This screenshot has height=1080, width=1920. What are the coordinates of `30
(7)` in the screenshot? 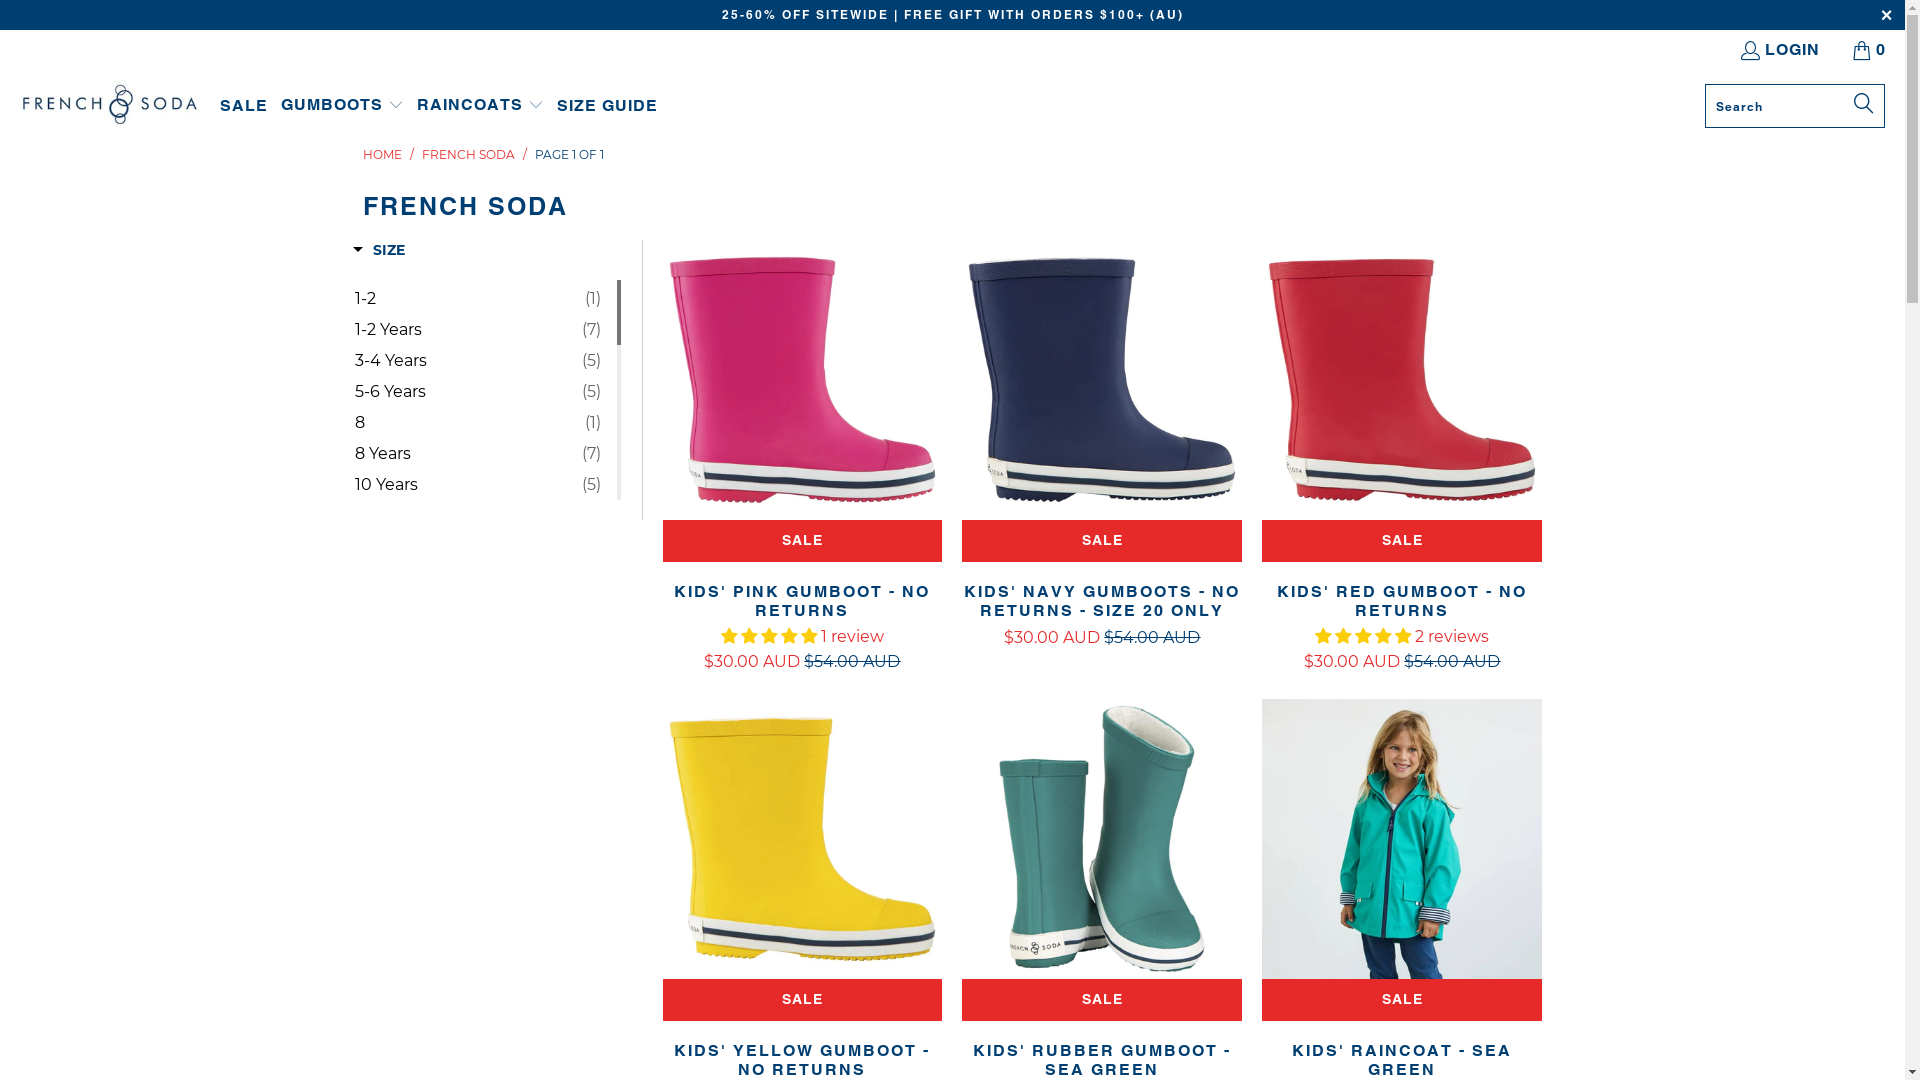 It's located at (477, 826).